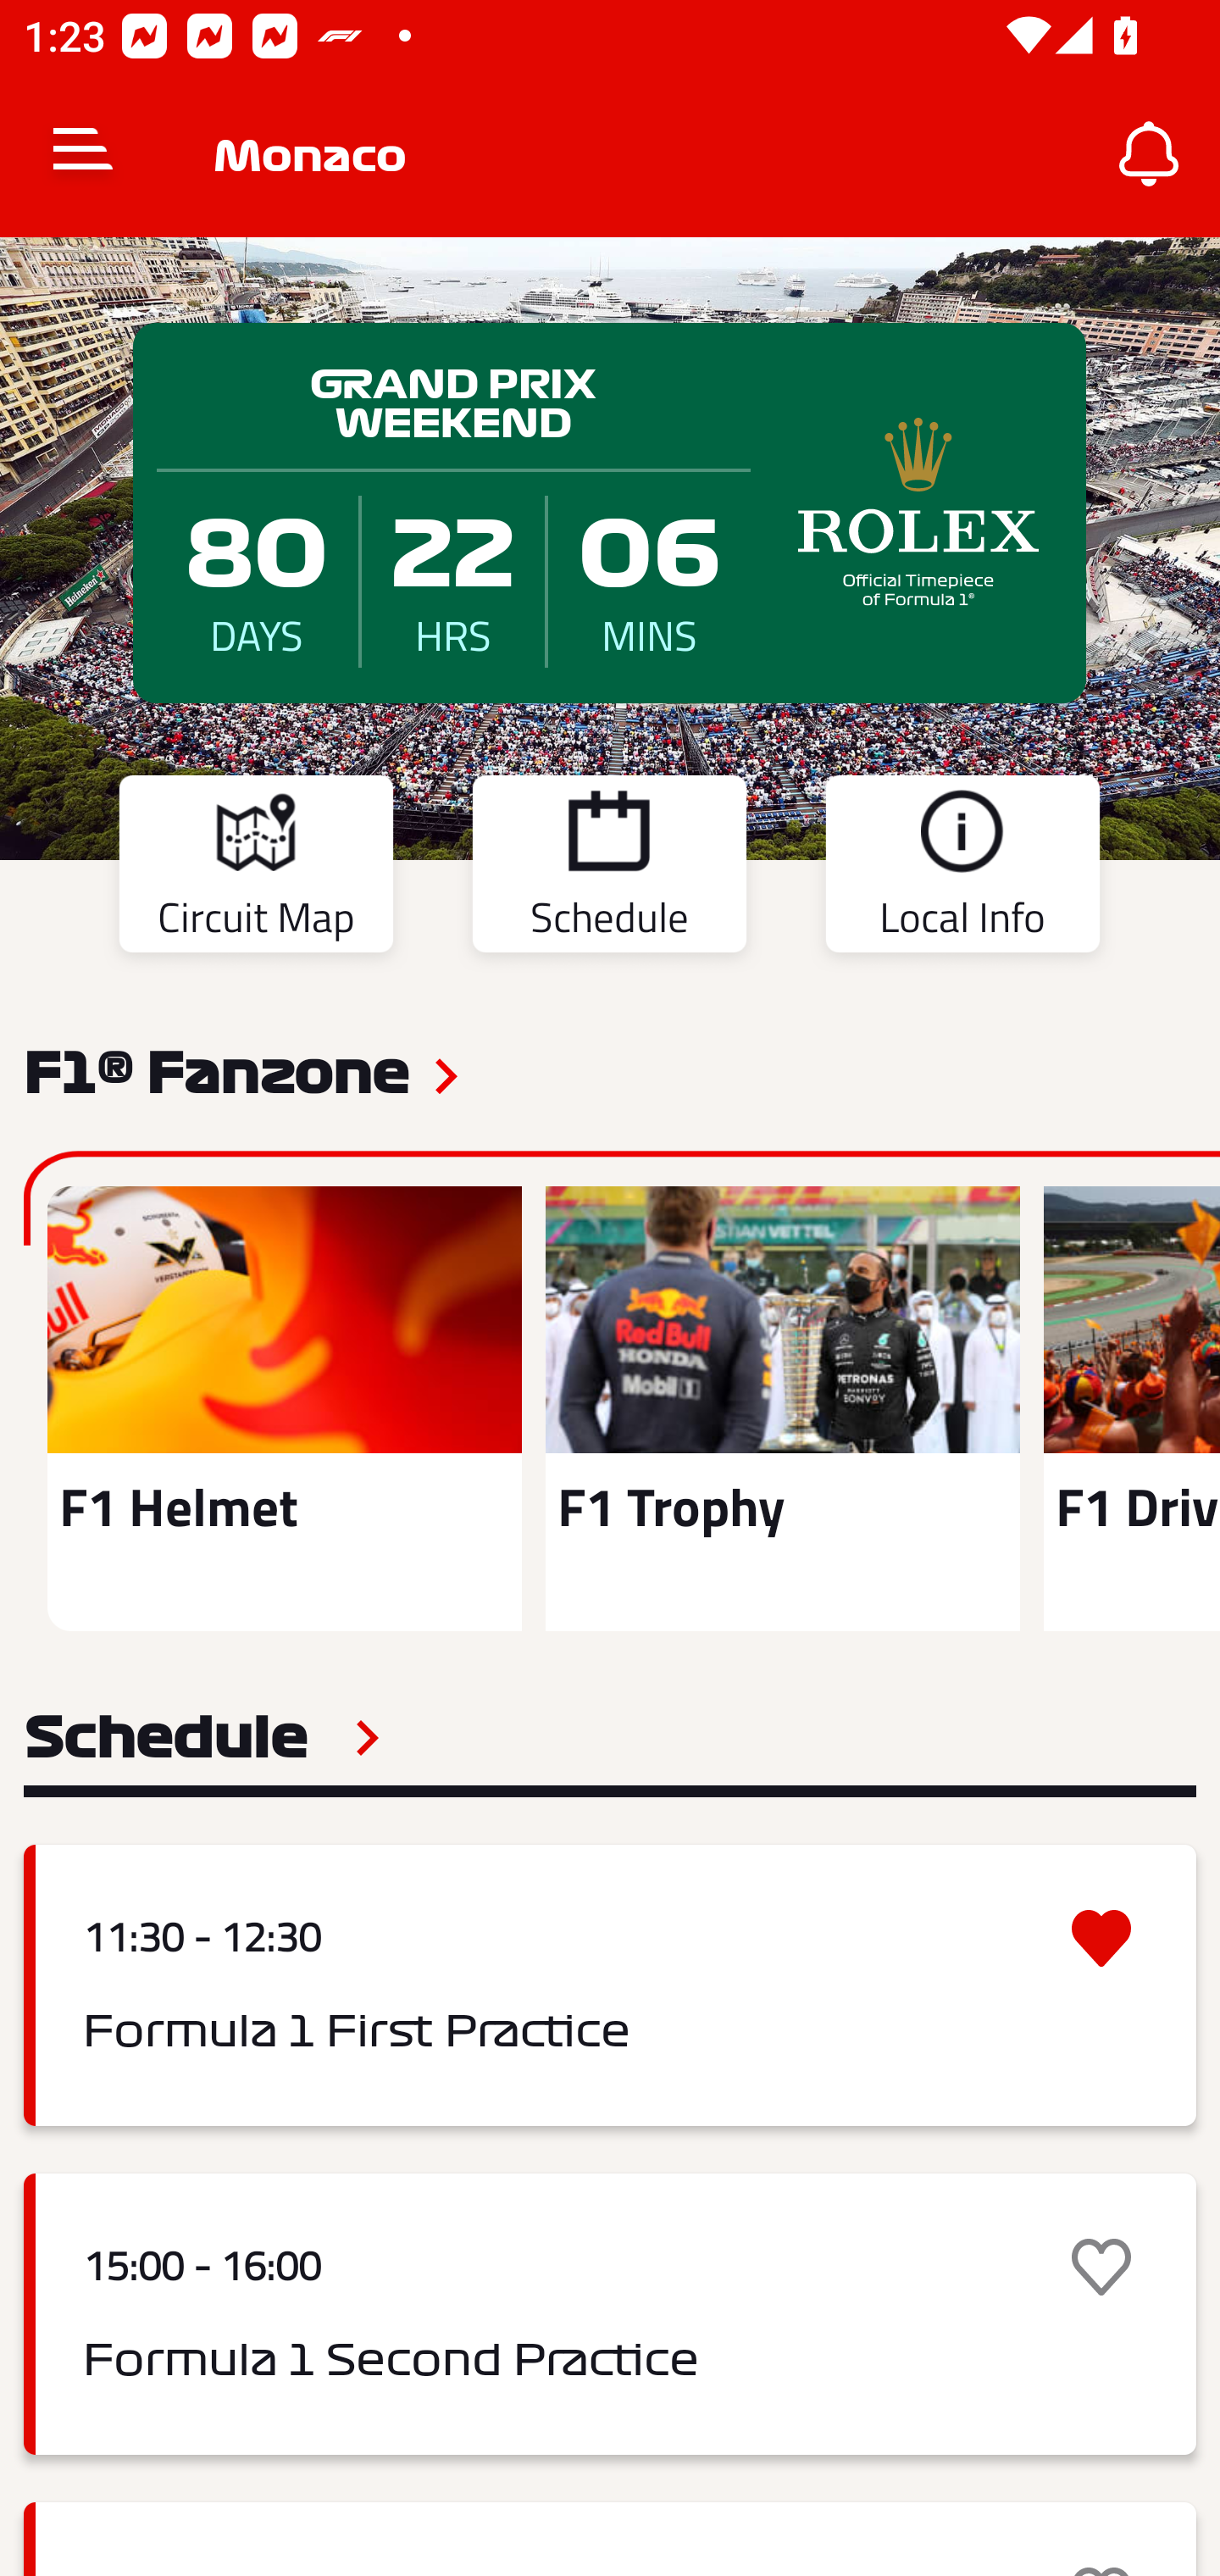 This screenshot has width=1220, height=2576. Describe the element at coordinates (1149, 154) in the screenshot. I see `Notifications` at that location.